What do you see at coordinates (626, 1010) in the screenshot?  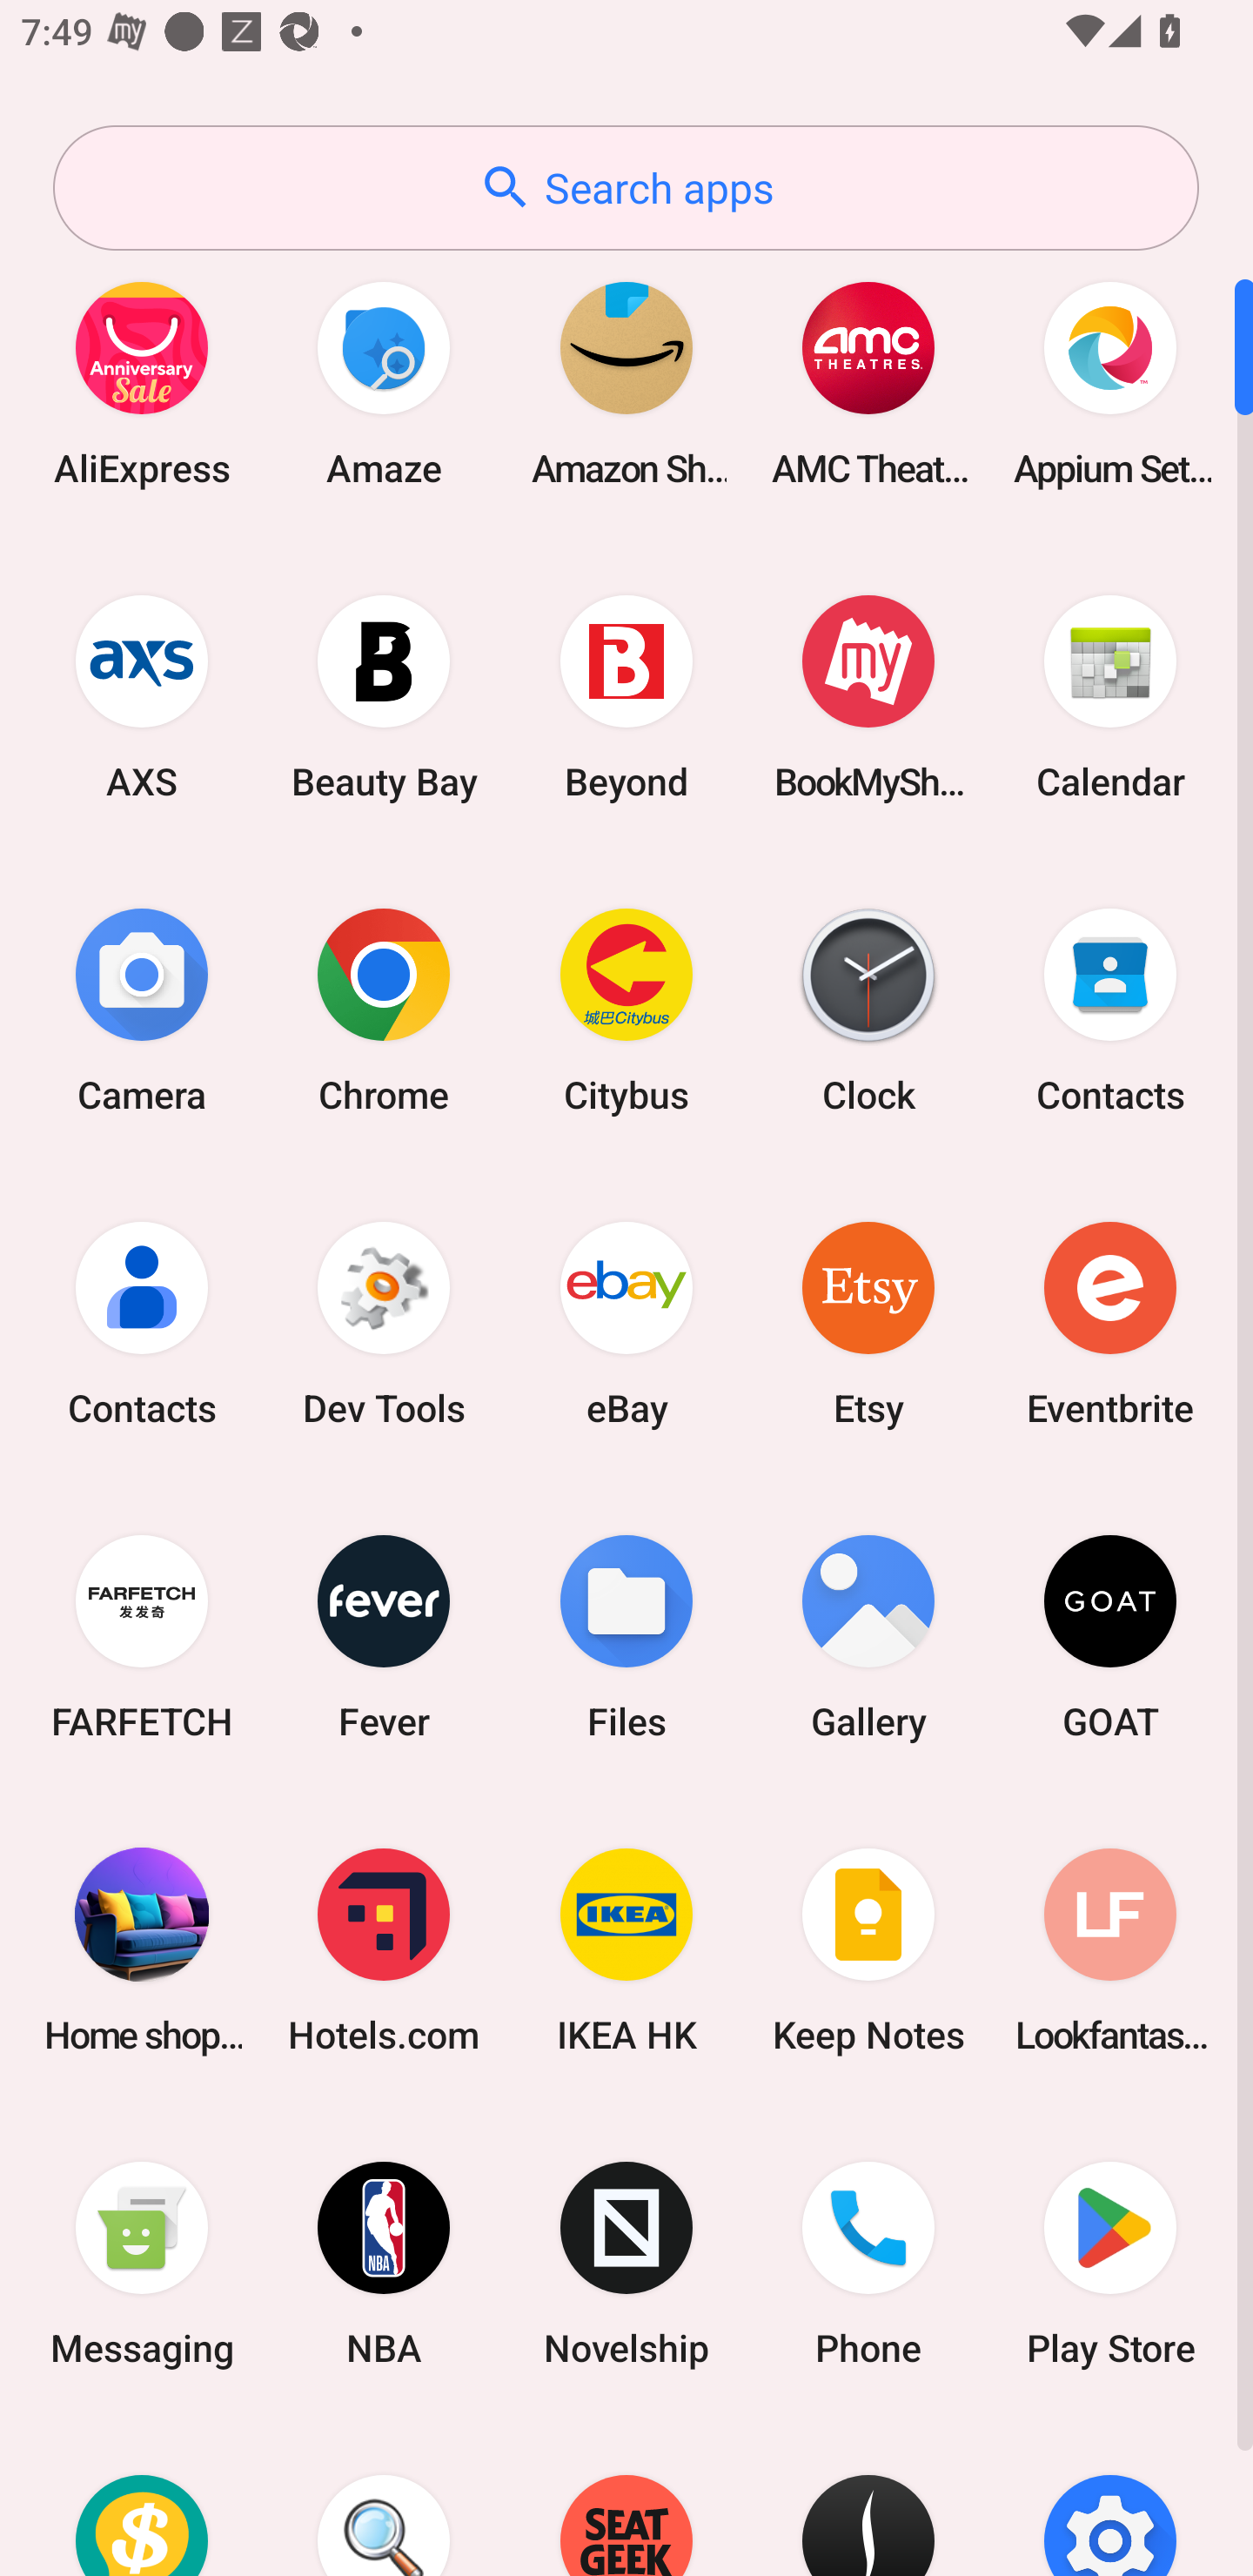 I see `Citybus` at bounding box center [626, 1010].